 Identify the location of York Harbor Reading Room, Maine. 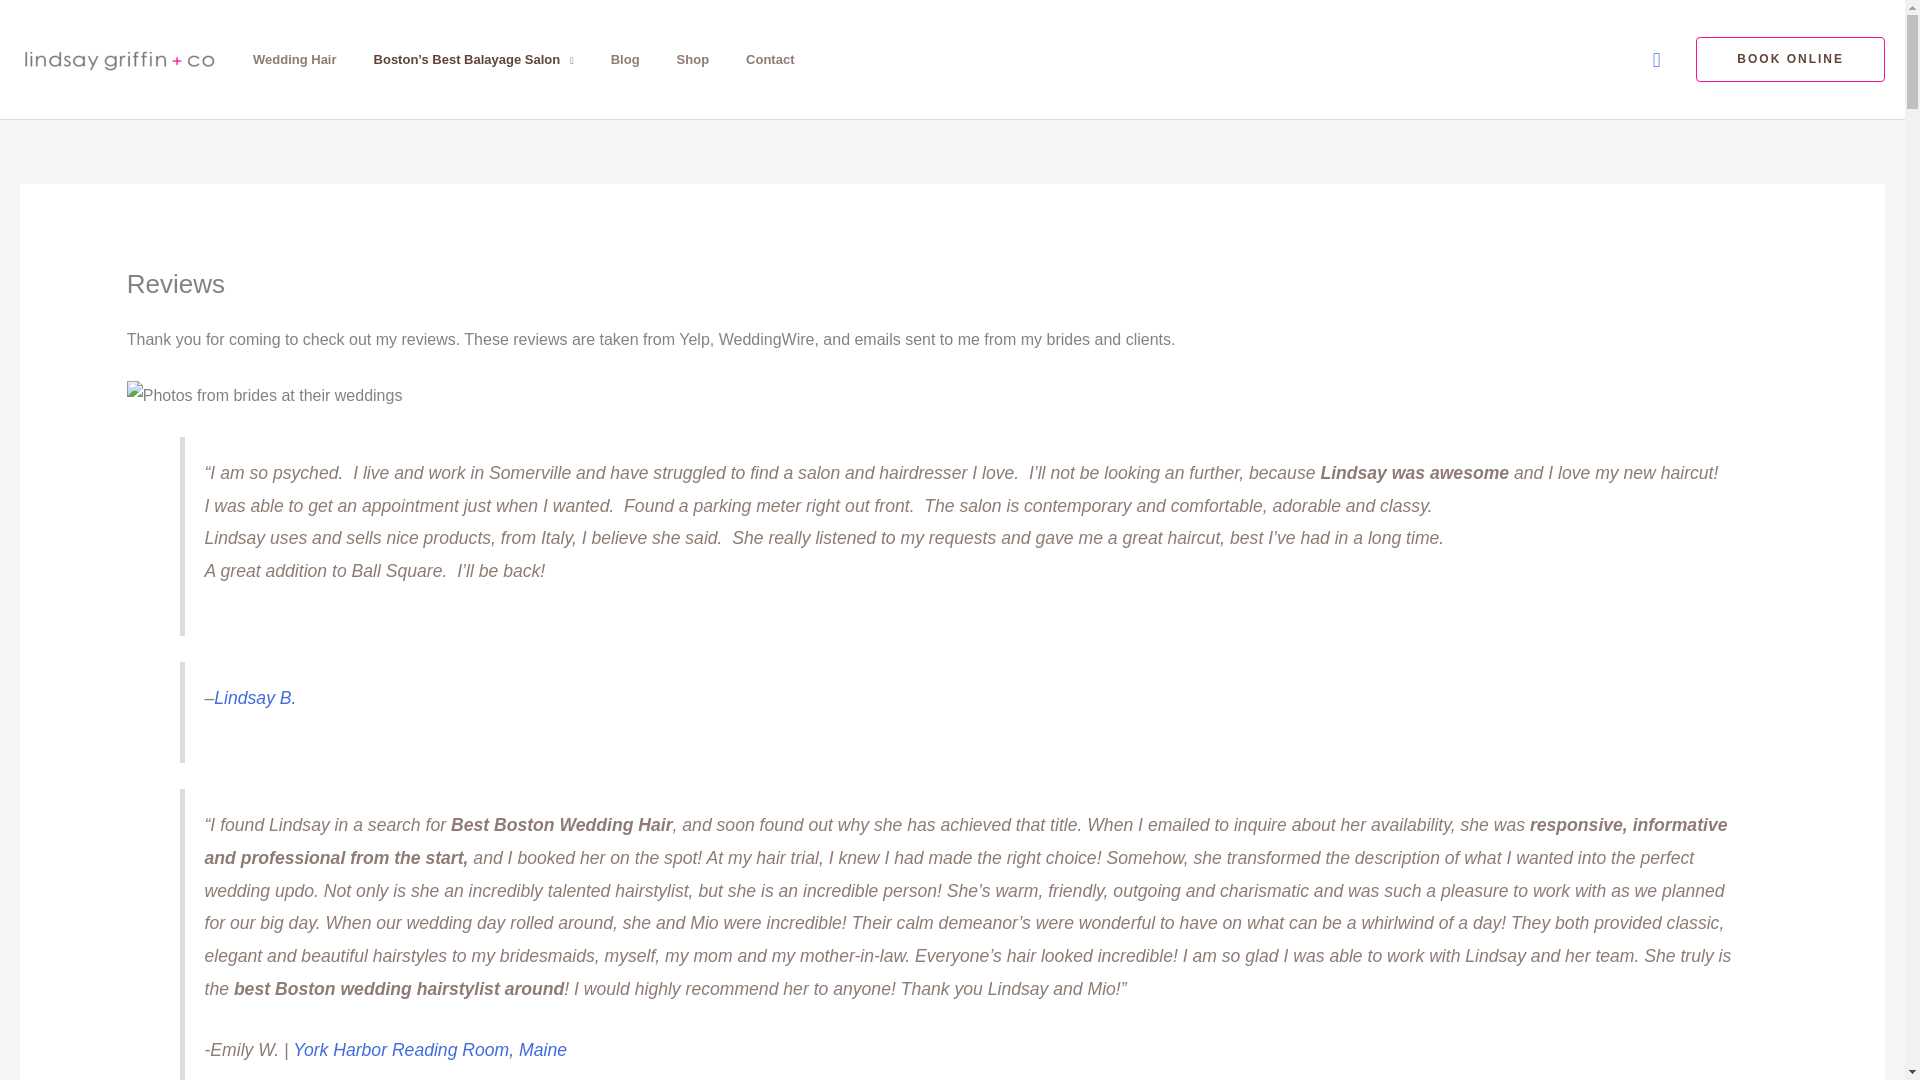
(430, 1050).